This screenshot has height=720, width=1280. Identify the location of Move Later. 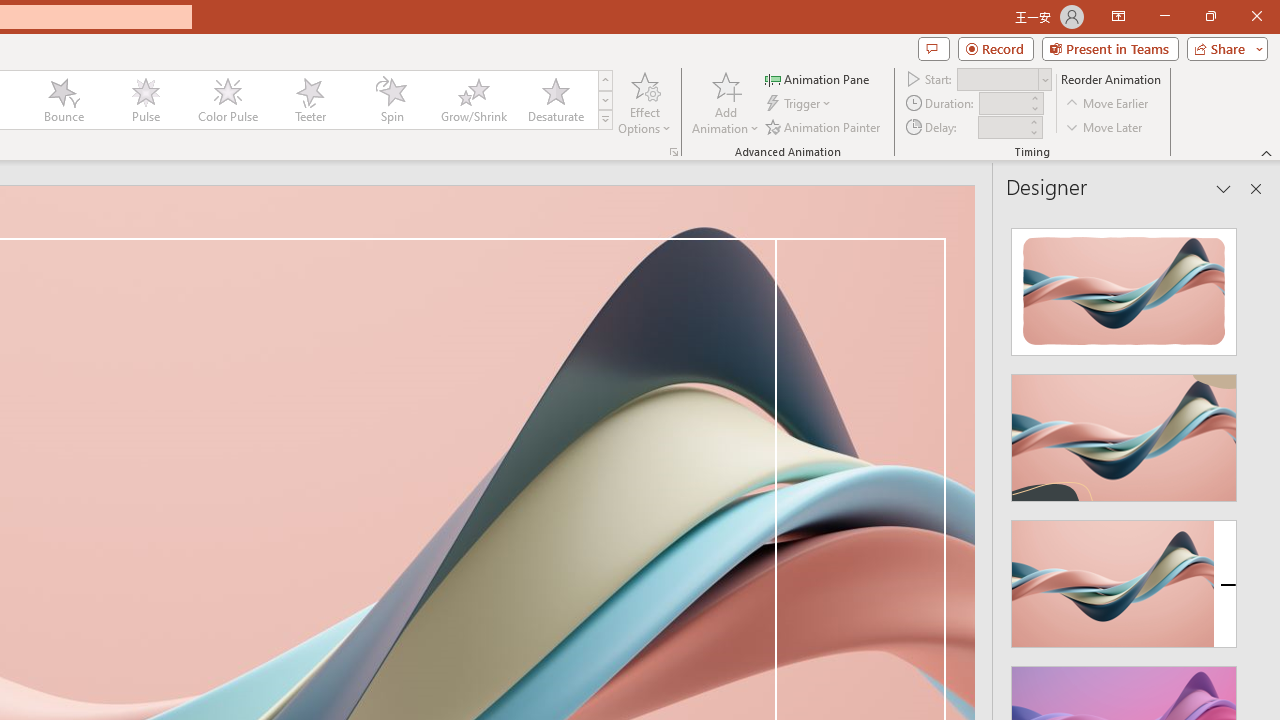
(1105, 126).